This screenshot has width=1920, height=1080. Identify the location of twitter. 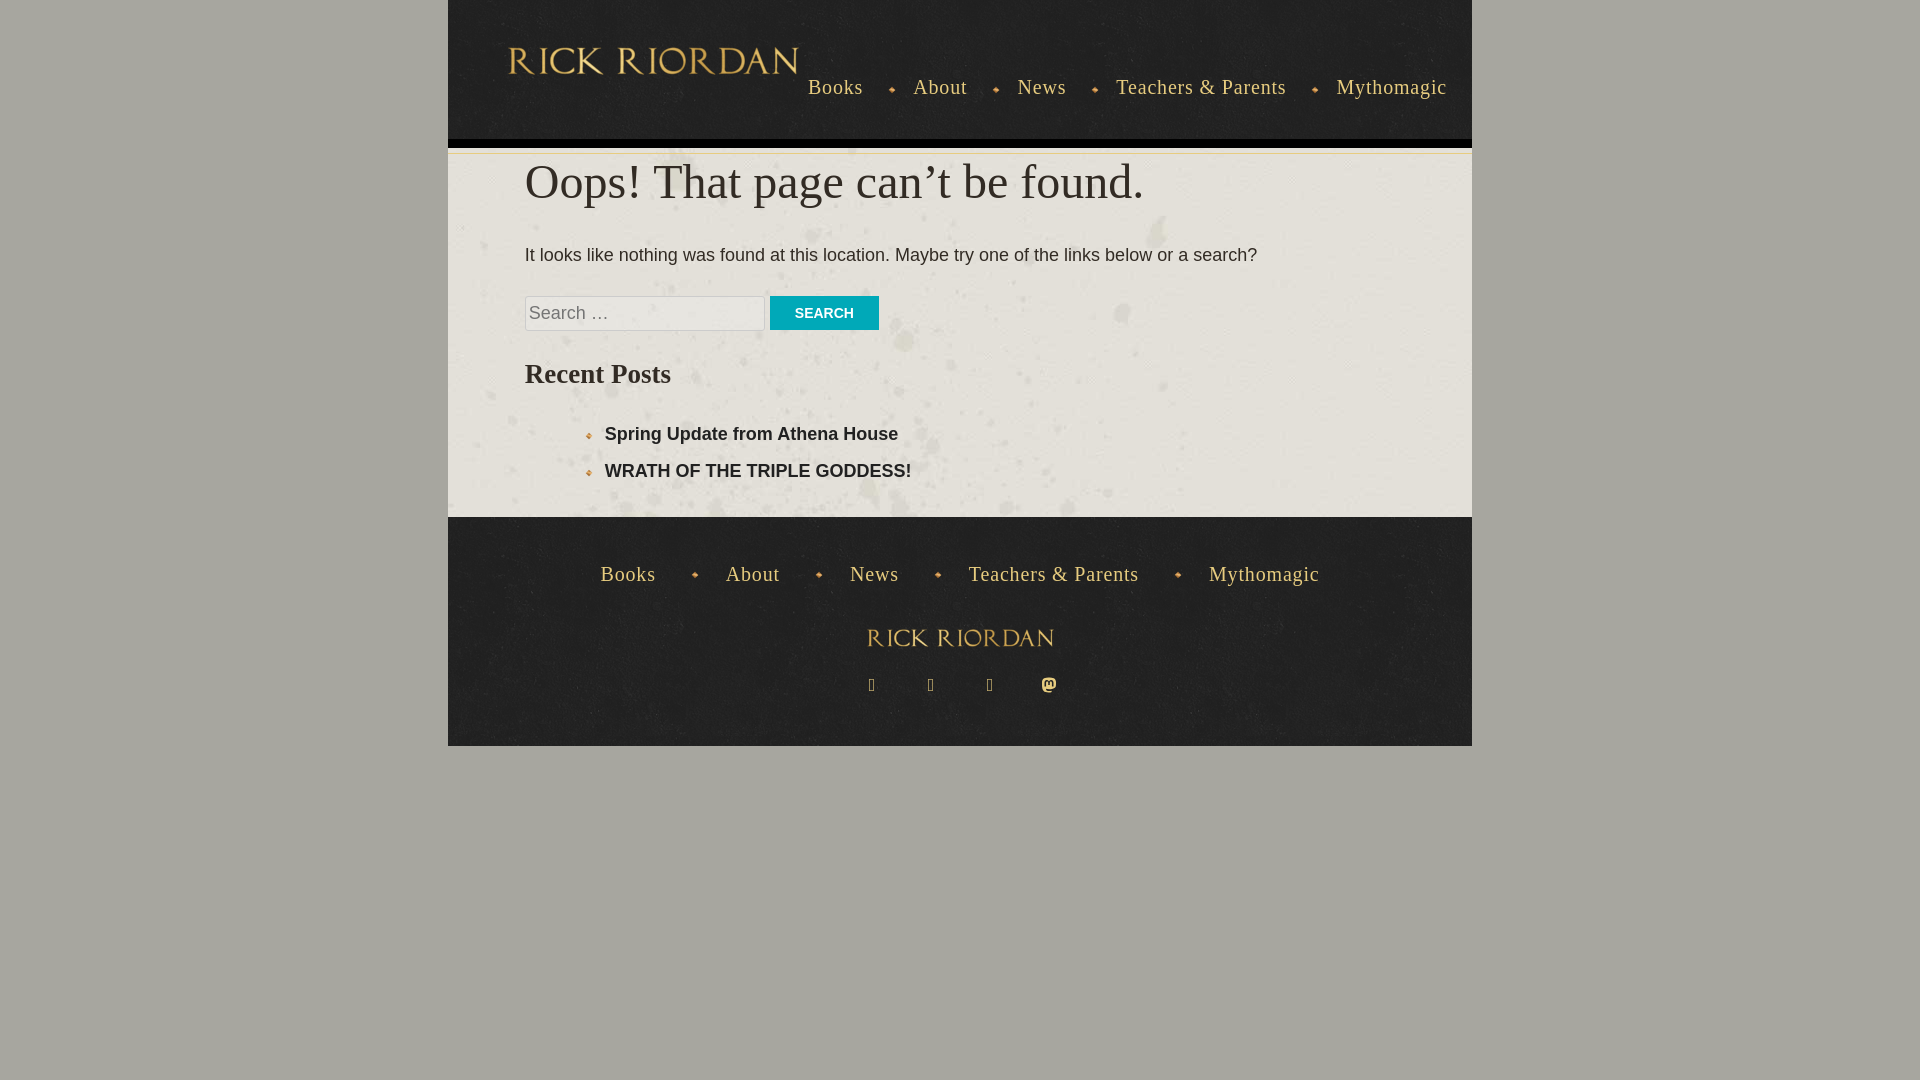
(930, 683).